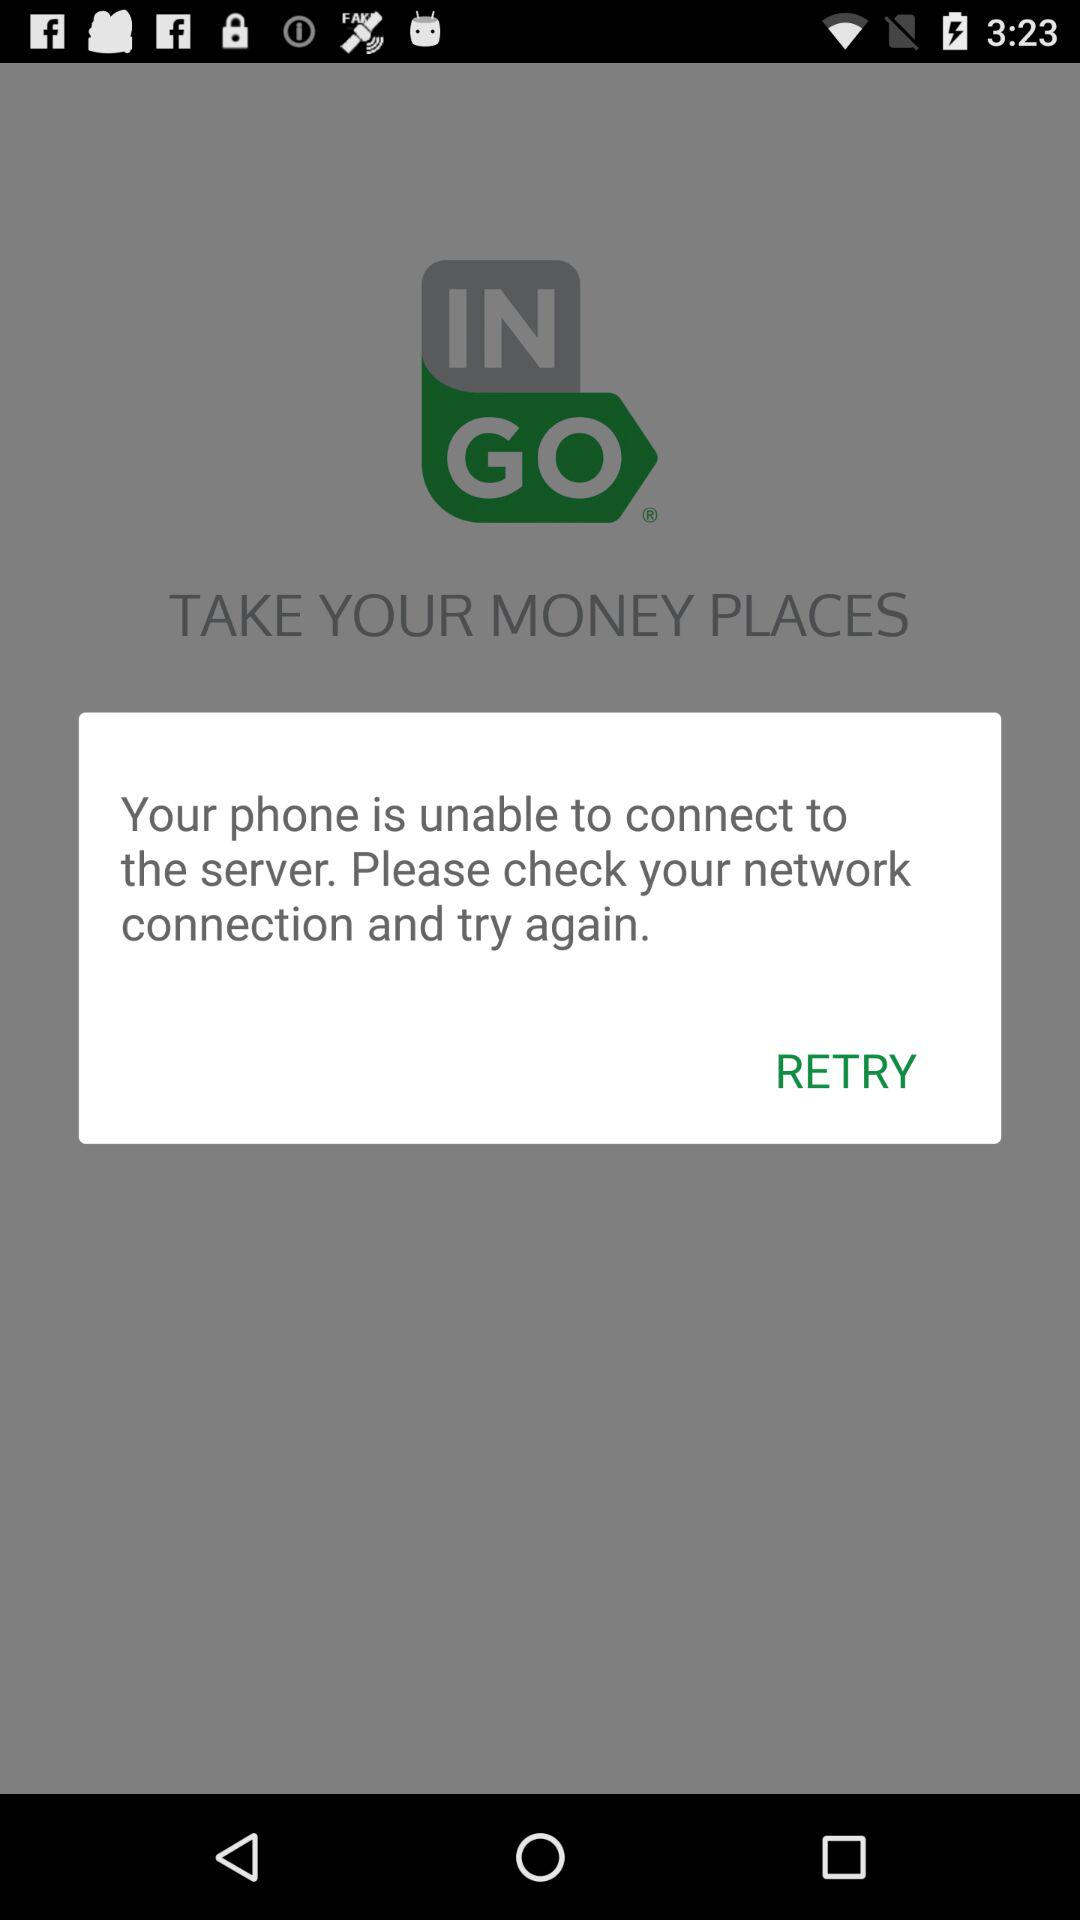 The height and width of the screenshot is (1920, 1080). What do you see at coordinates (846, 1069) in the screenshot?
I see `scroll to the retry icon` at bounding box center [846, 1069].